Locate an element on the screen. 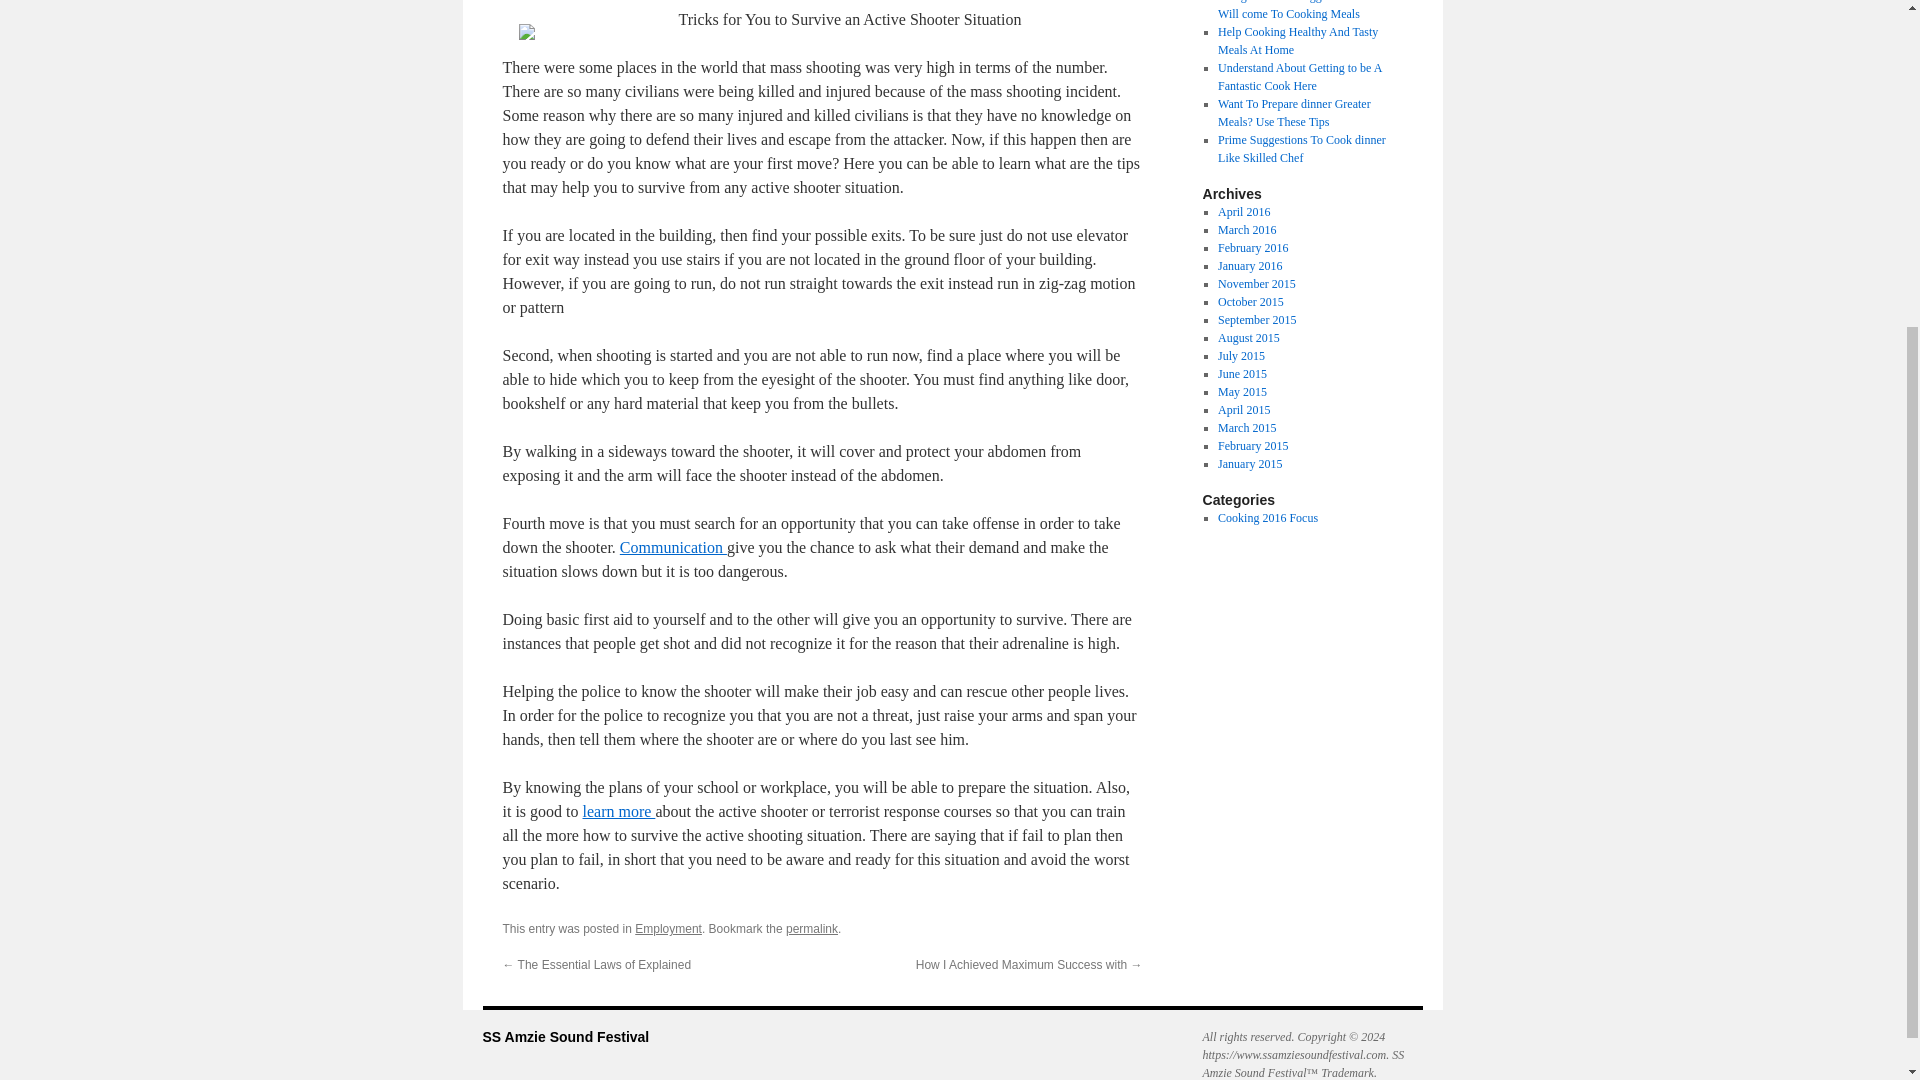 The height and width of the screenshot is (1080, 1920). SS Amzie Sound Festival is located at coordinates (564, 1037).